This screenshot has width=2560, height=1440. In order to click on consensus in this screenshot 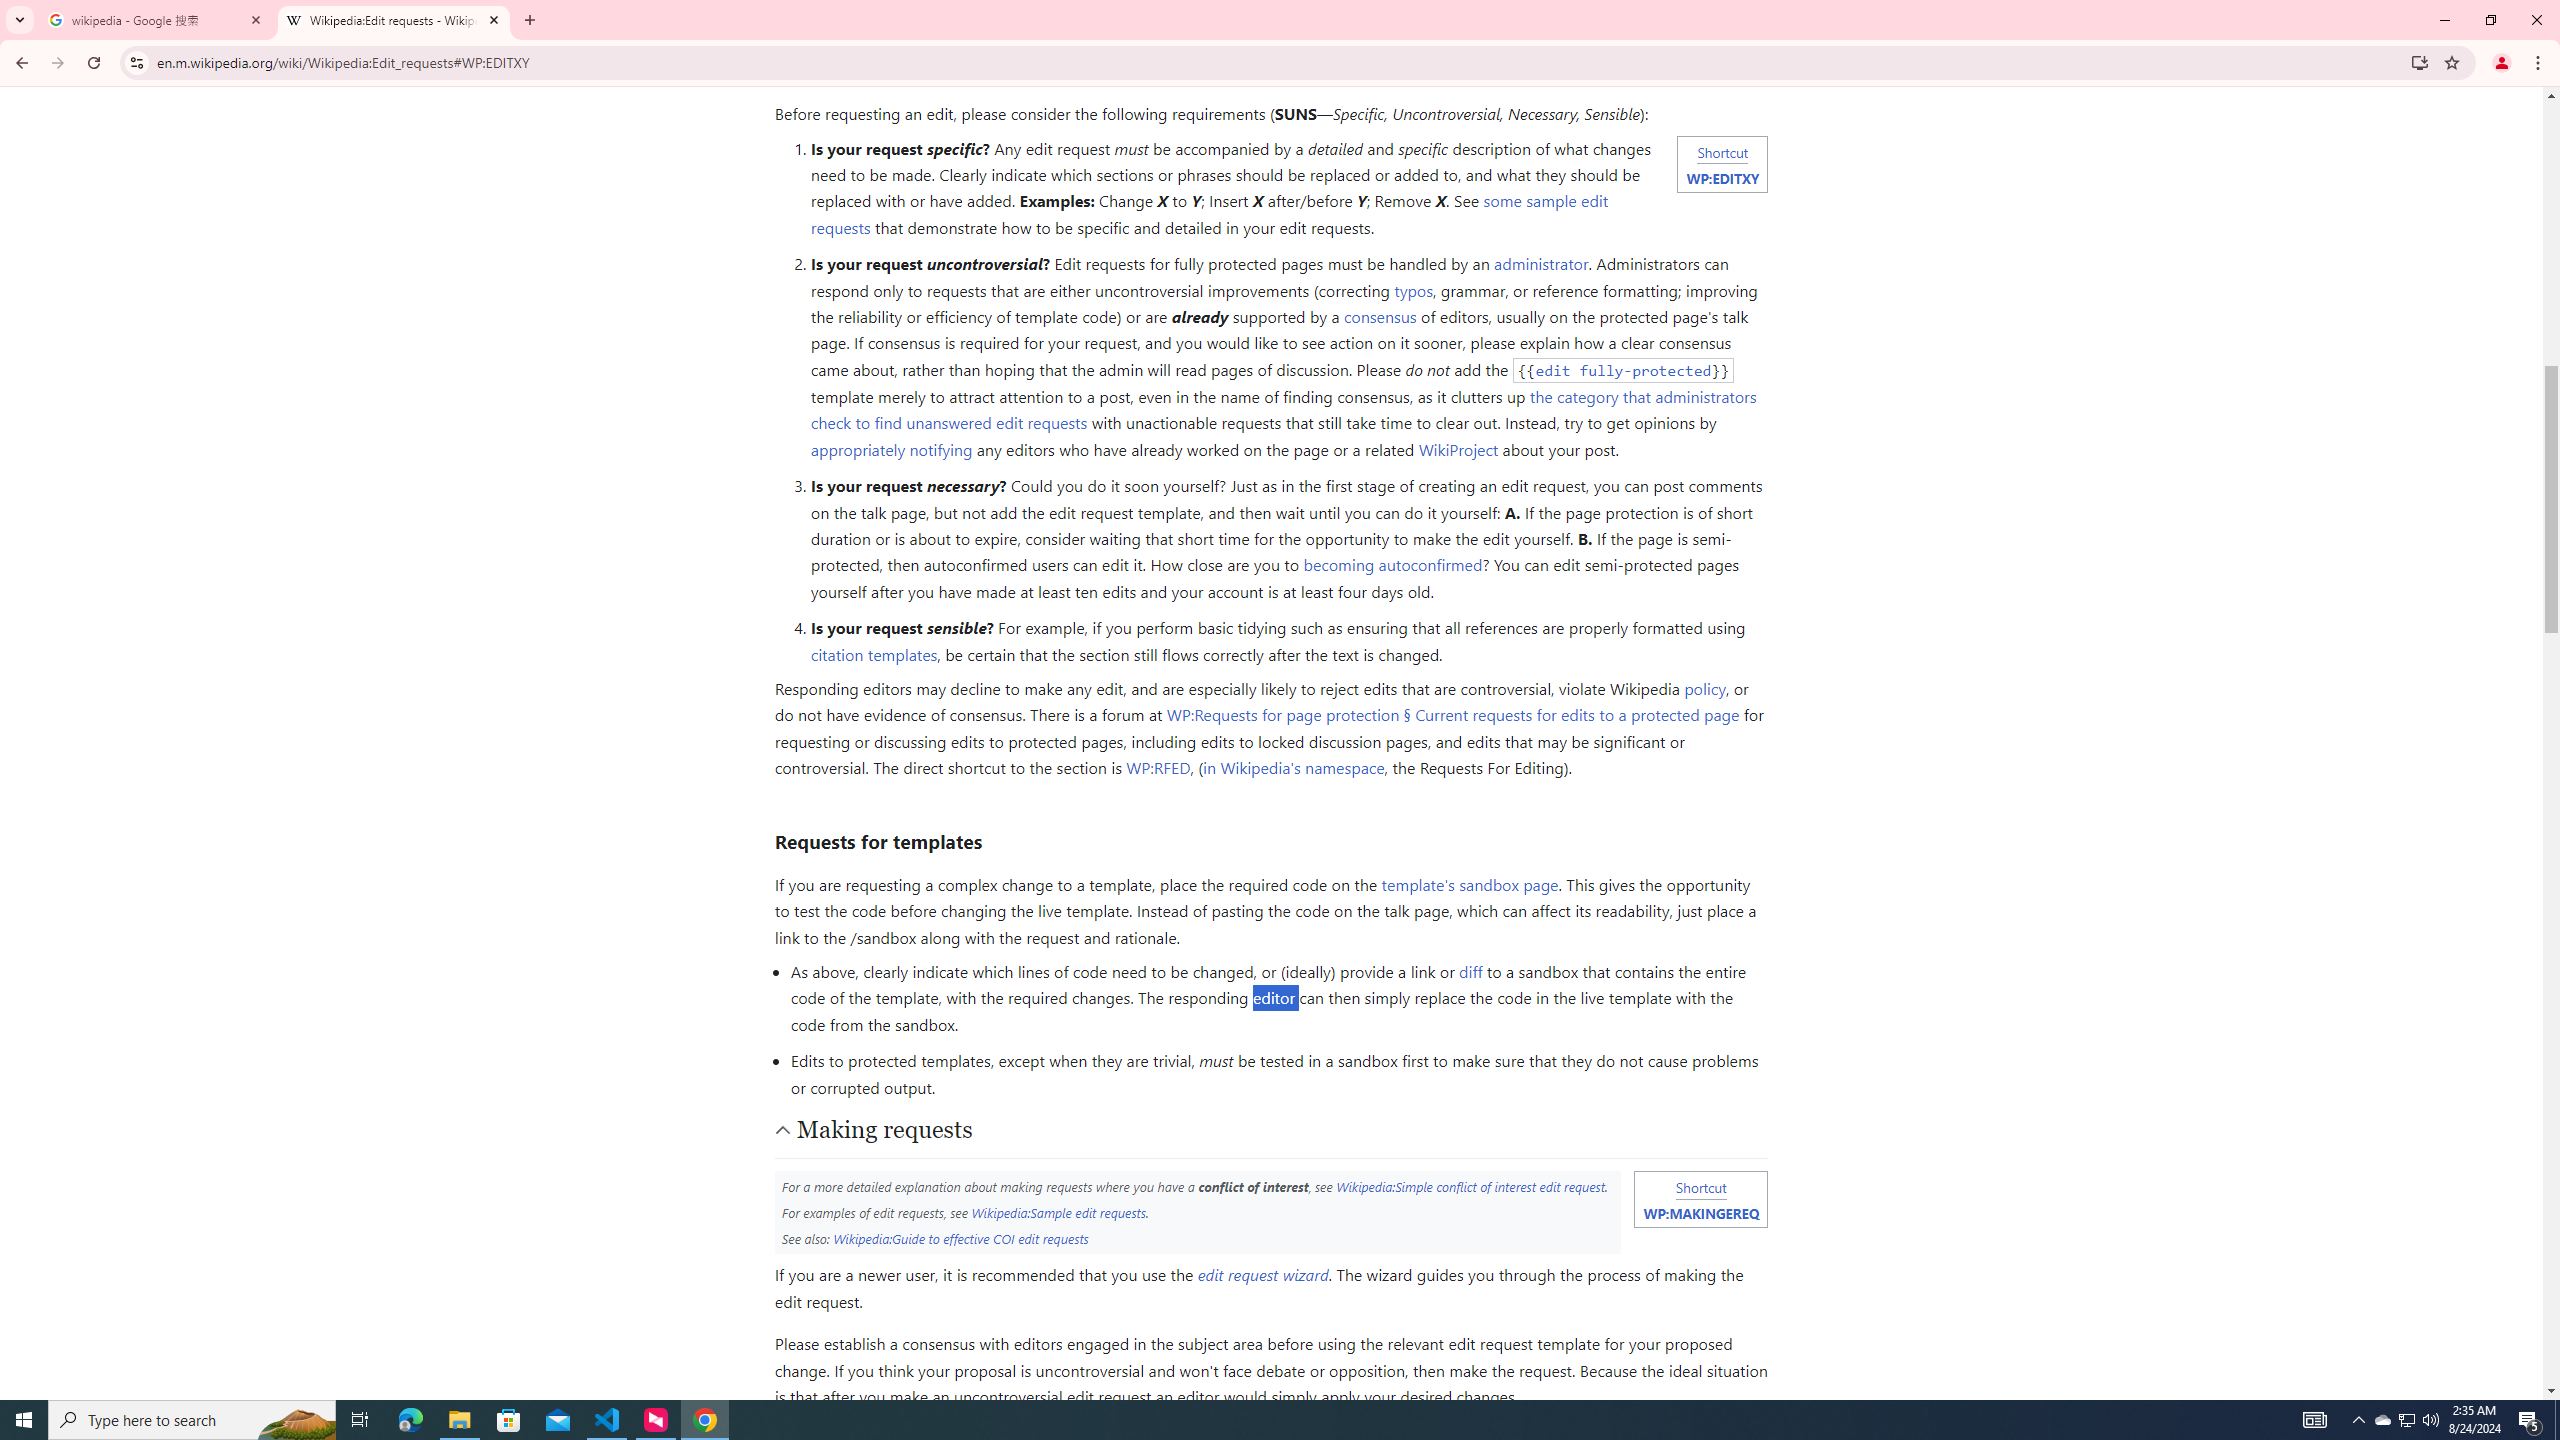, I will do `click(1381, 316)`.